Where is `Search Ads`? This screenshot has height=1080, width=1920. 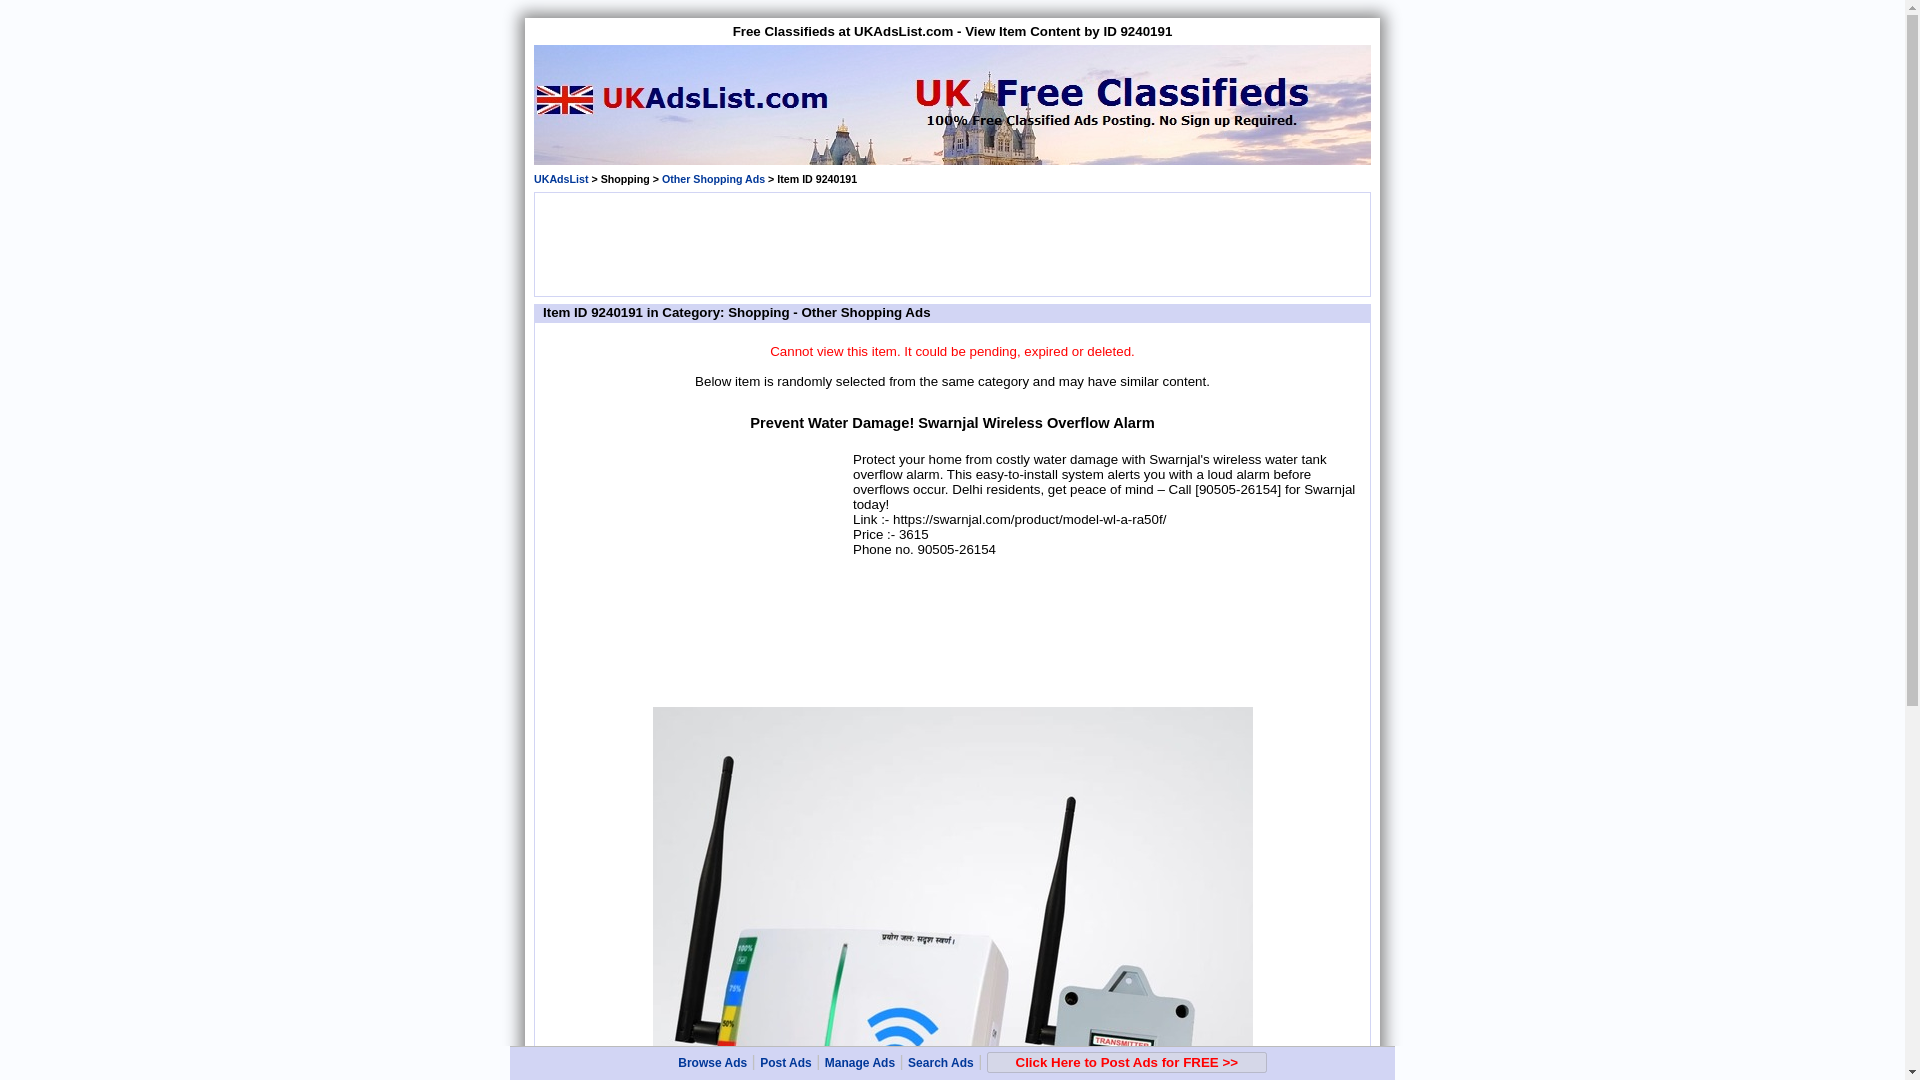
Search Ads is located at coordinates (940, 1063).